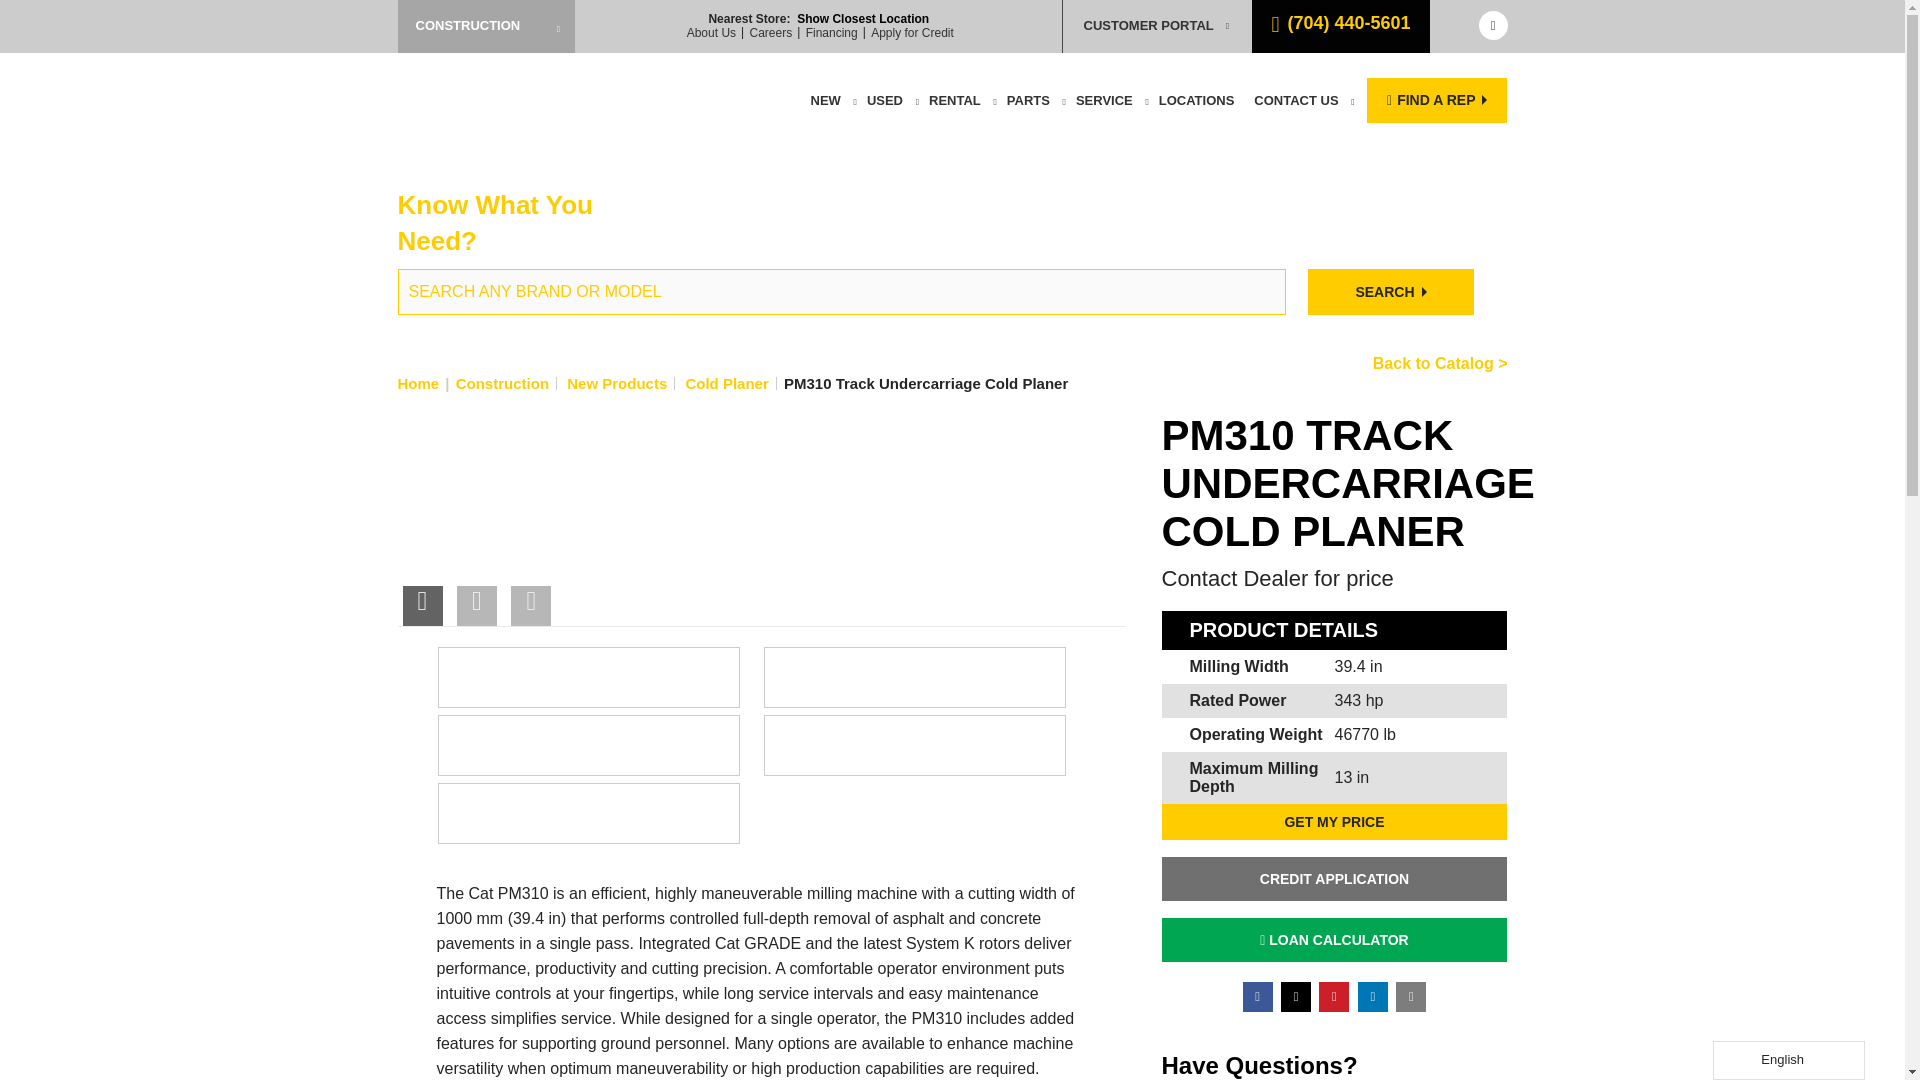 The image size is (1920, 1080). I want to click on Financing, so click(832, 32).